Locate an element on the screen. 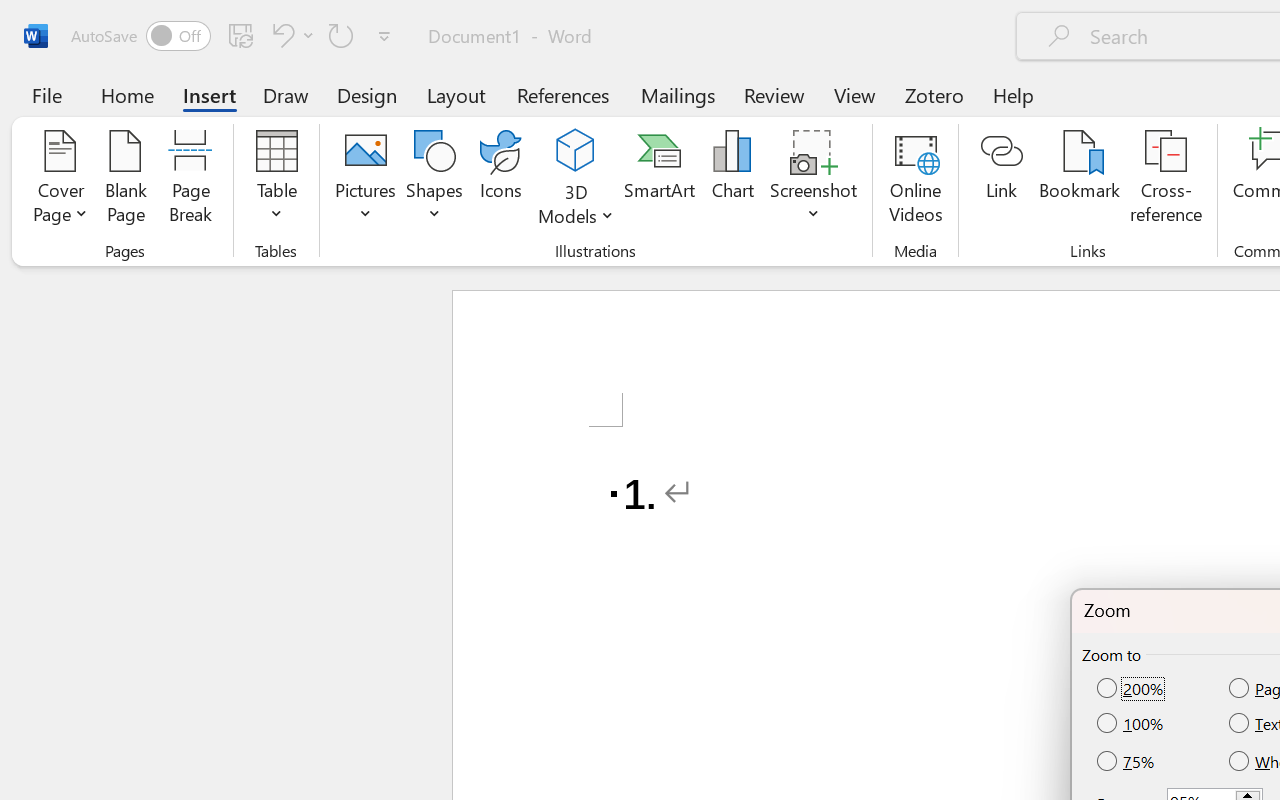 This screenshot has width=1280, height=800. Undo Number Default is located at coordinates (290, 35).